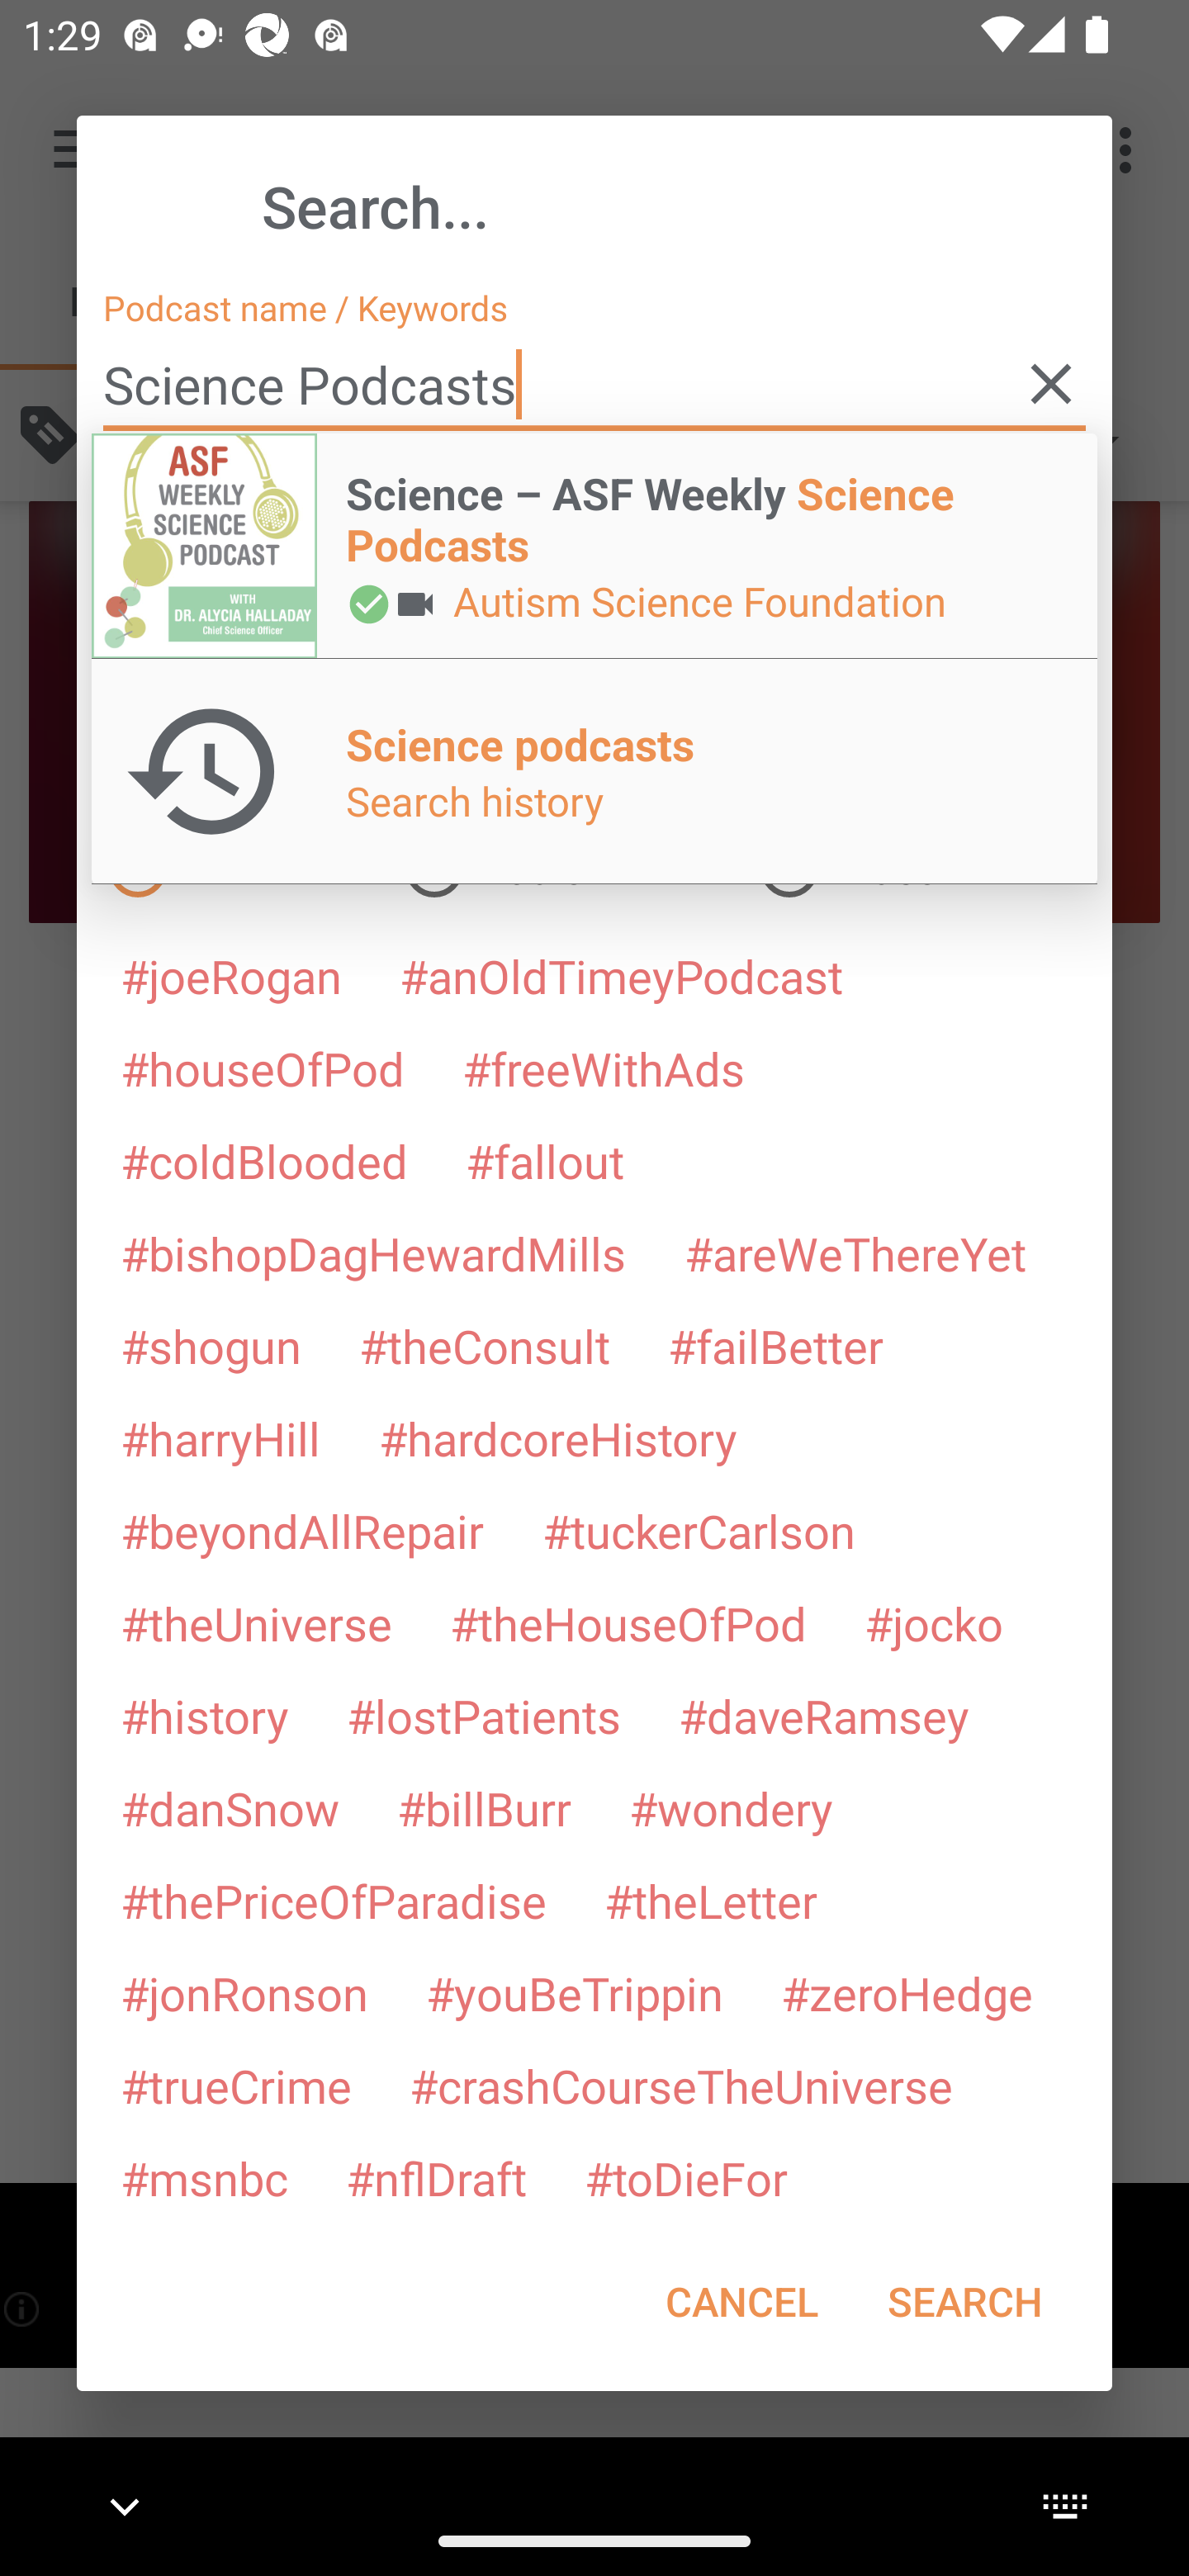 This screenshot has width=1189, height=2576. I want to click on #bishopDagHewardMills, so click(373, 1252).